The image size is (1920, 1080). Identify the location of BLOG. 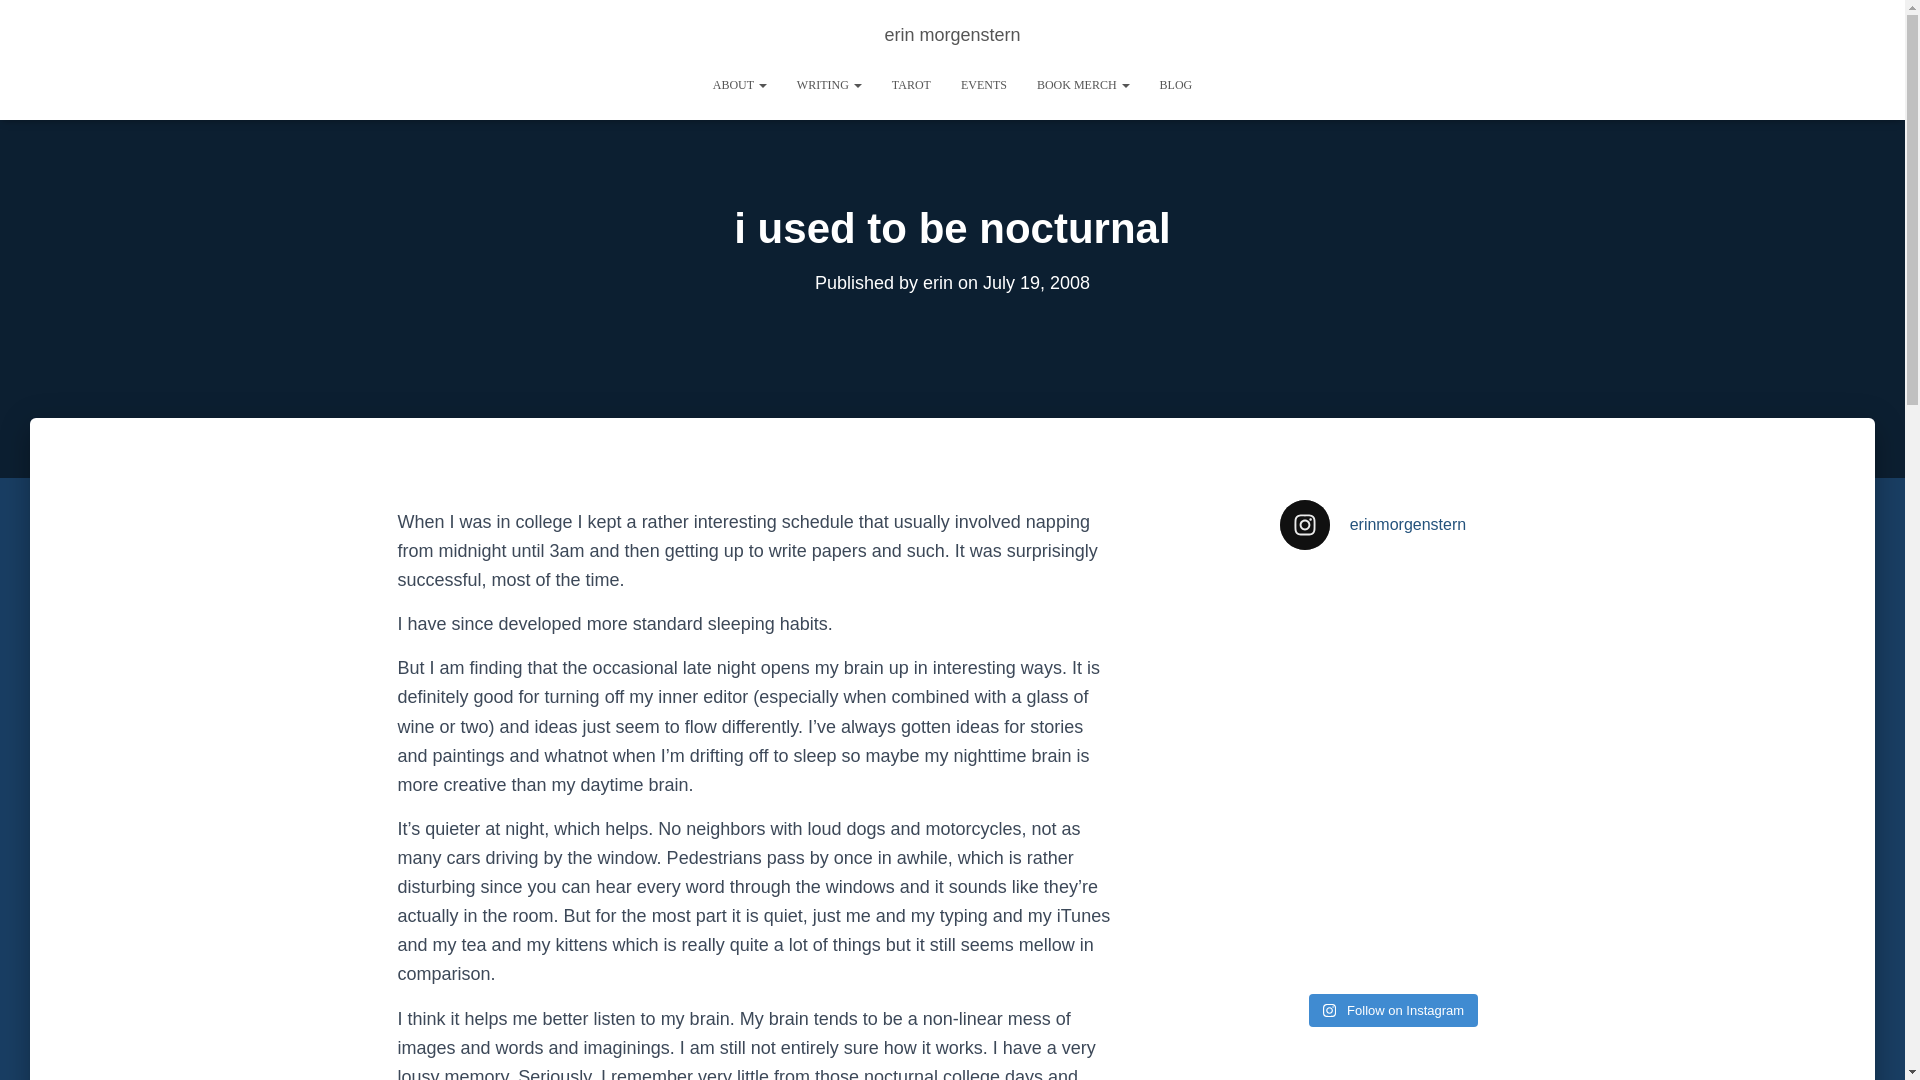
(1176, 85).